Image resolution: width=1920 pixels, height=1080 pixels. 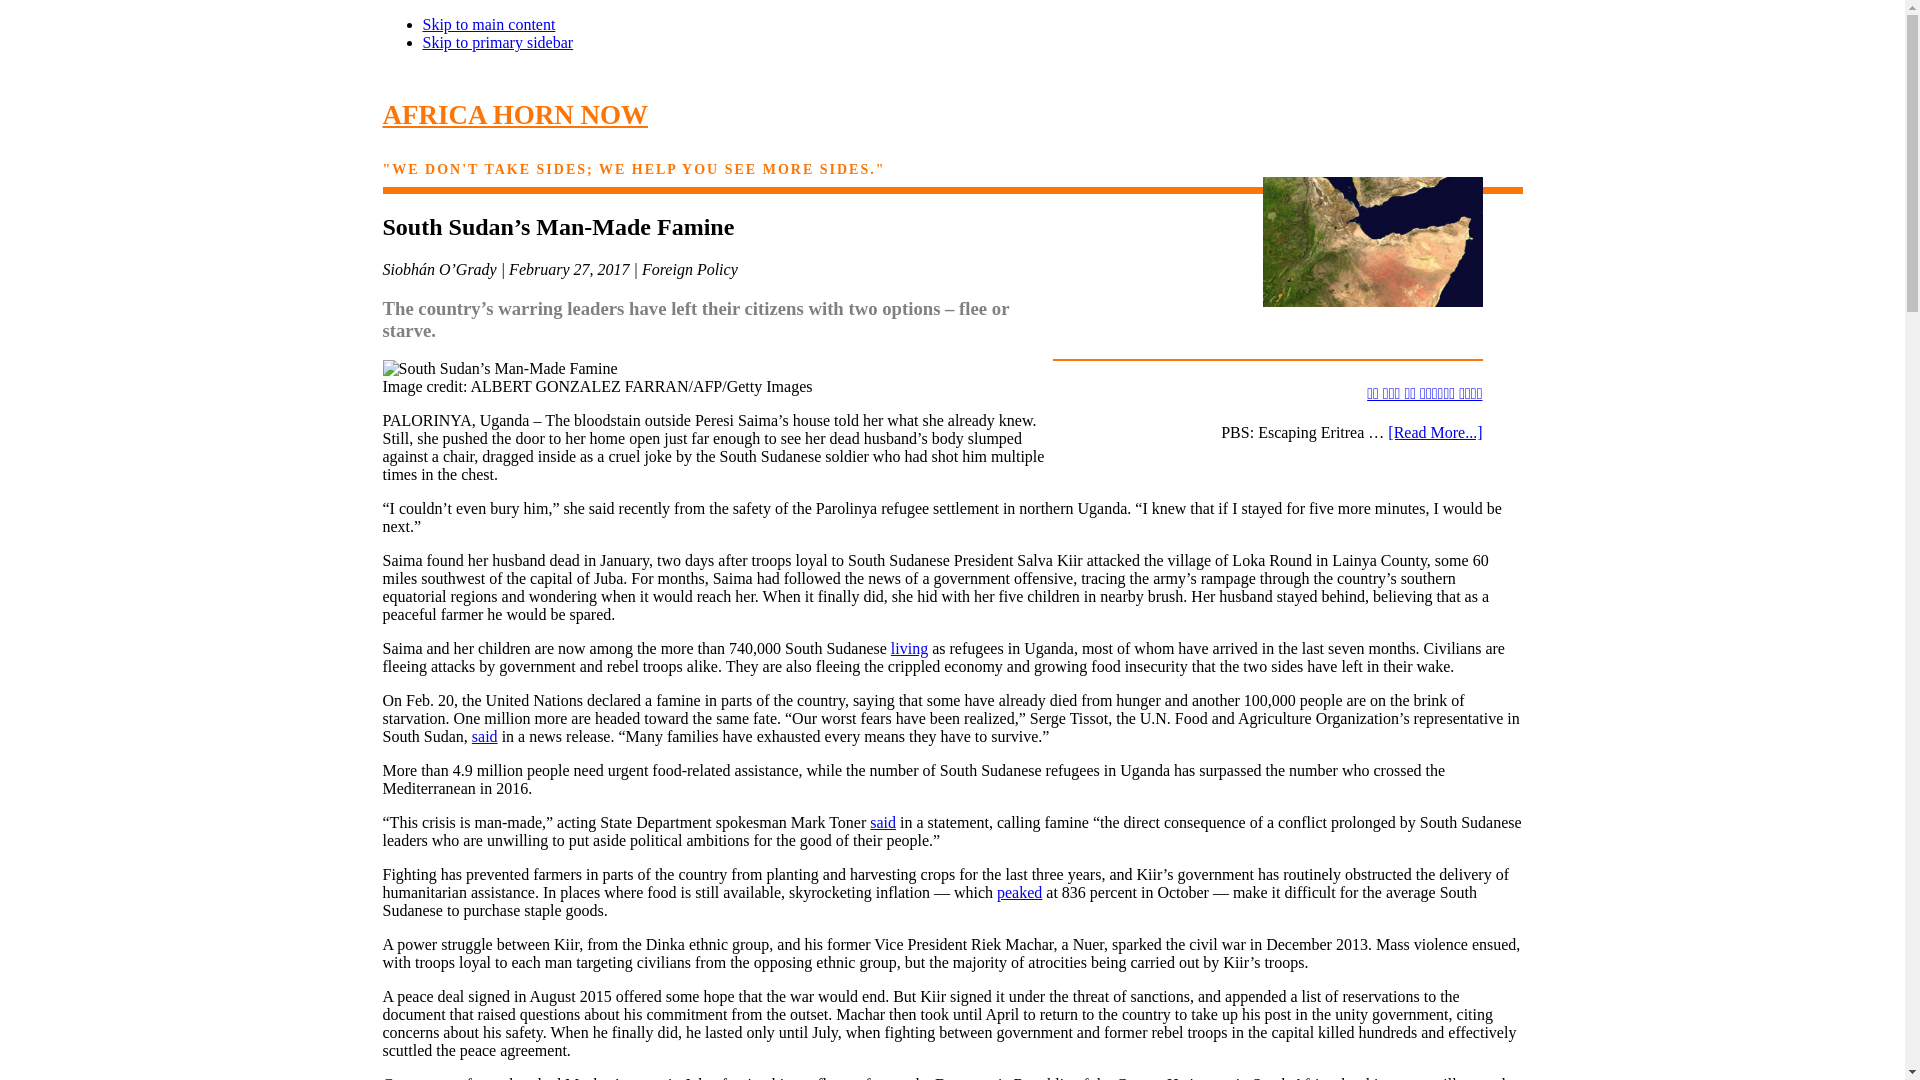 I want to click on Skip to primary sidebar, so click(x=497, y=42).